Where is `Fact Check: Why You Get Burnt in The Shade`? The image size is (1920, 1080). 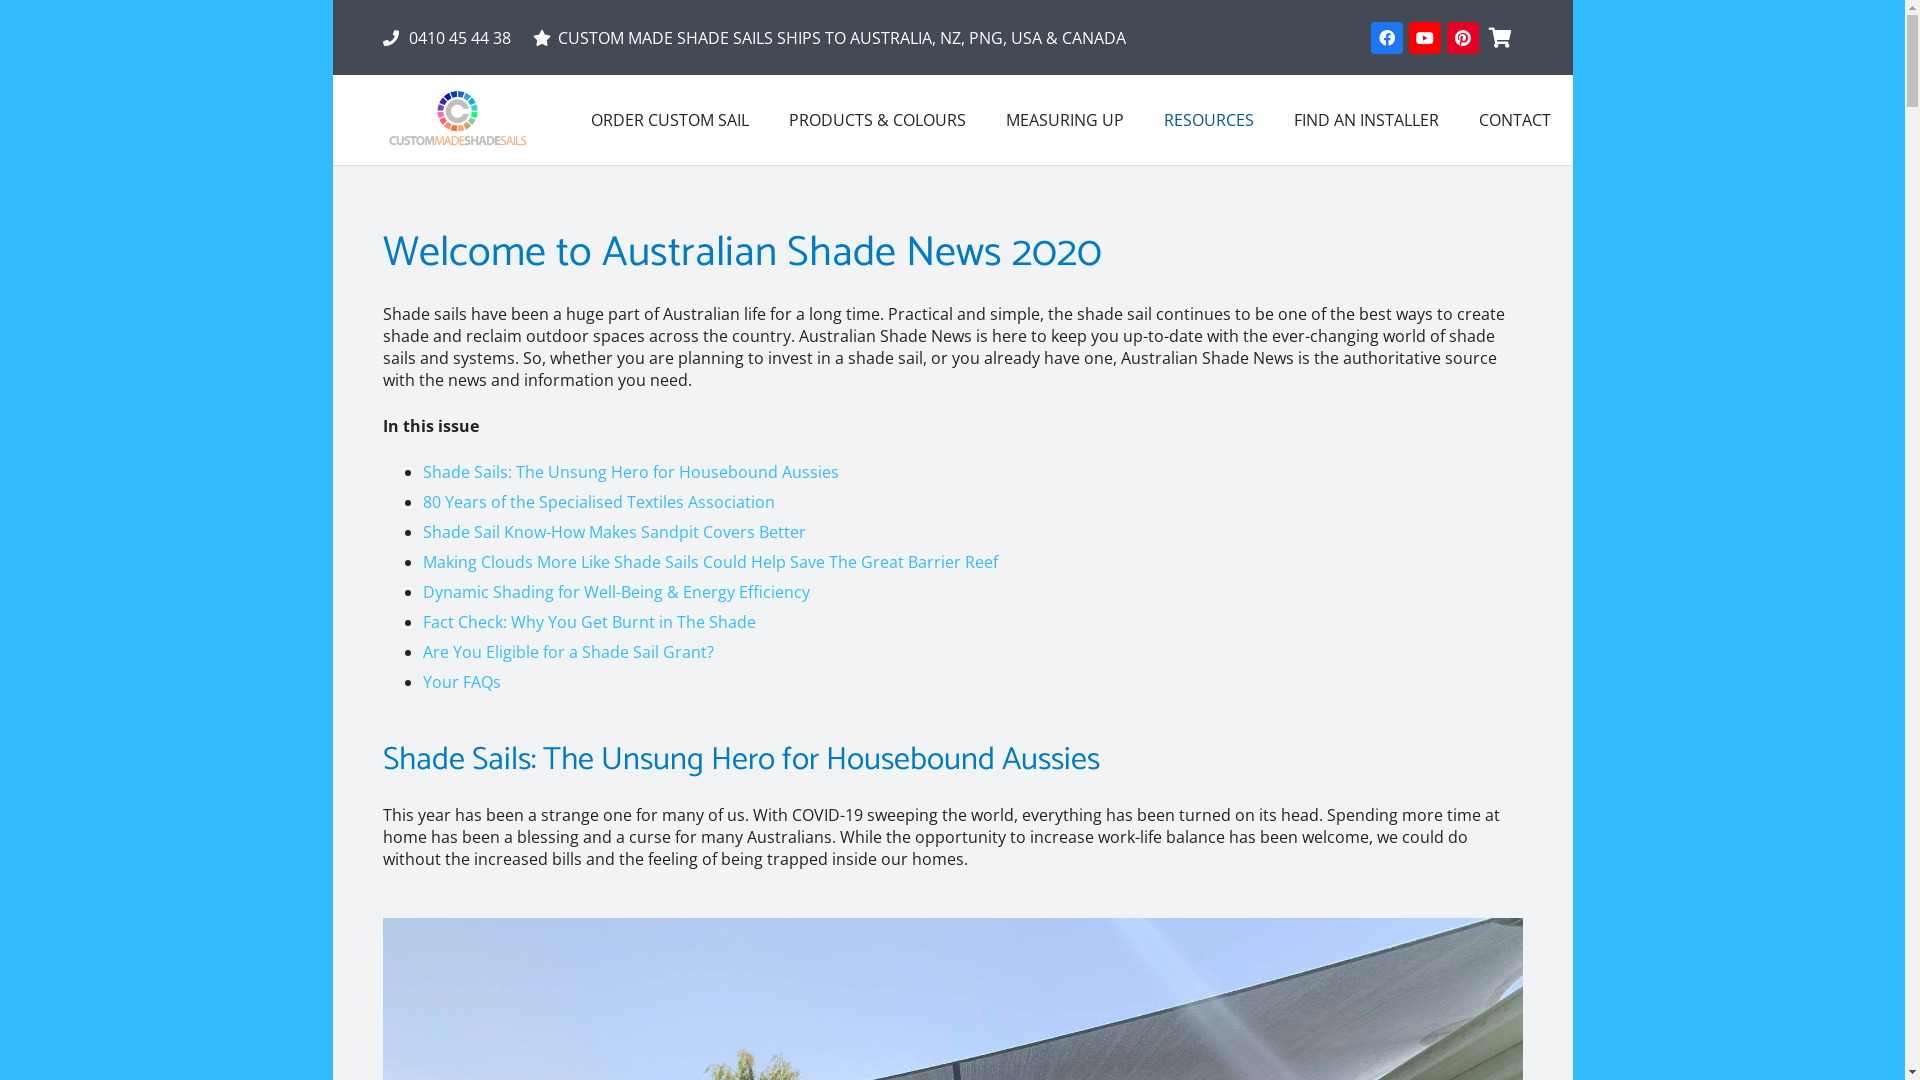 Fact Check: Why You Get Burnt in The Shade is located at coordinates (588, 622).